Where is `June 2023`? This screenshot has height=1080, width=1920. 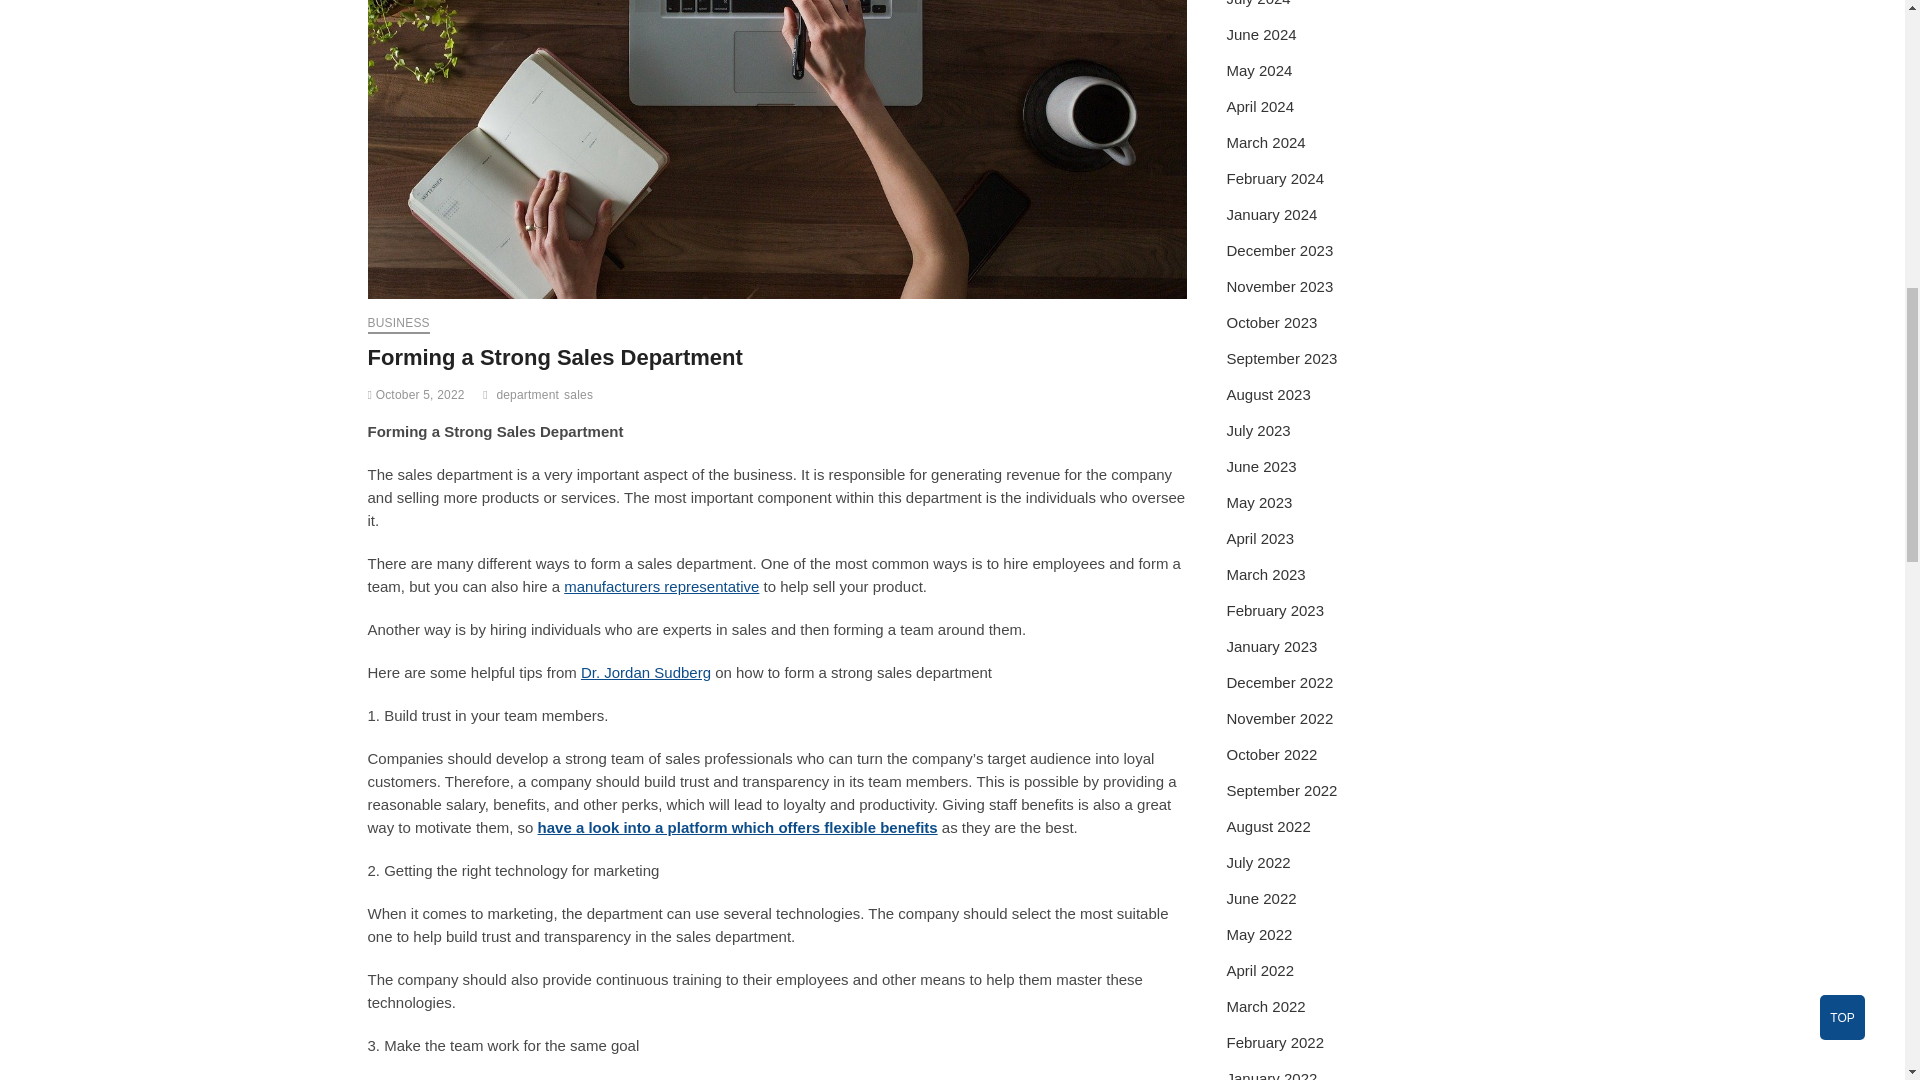 June 2023 is located at coordinates (1261, 466).